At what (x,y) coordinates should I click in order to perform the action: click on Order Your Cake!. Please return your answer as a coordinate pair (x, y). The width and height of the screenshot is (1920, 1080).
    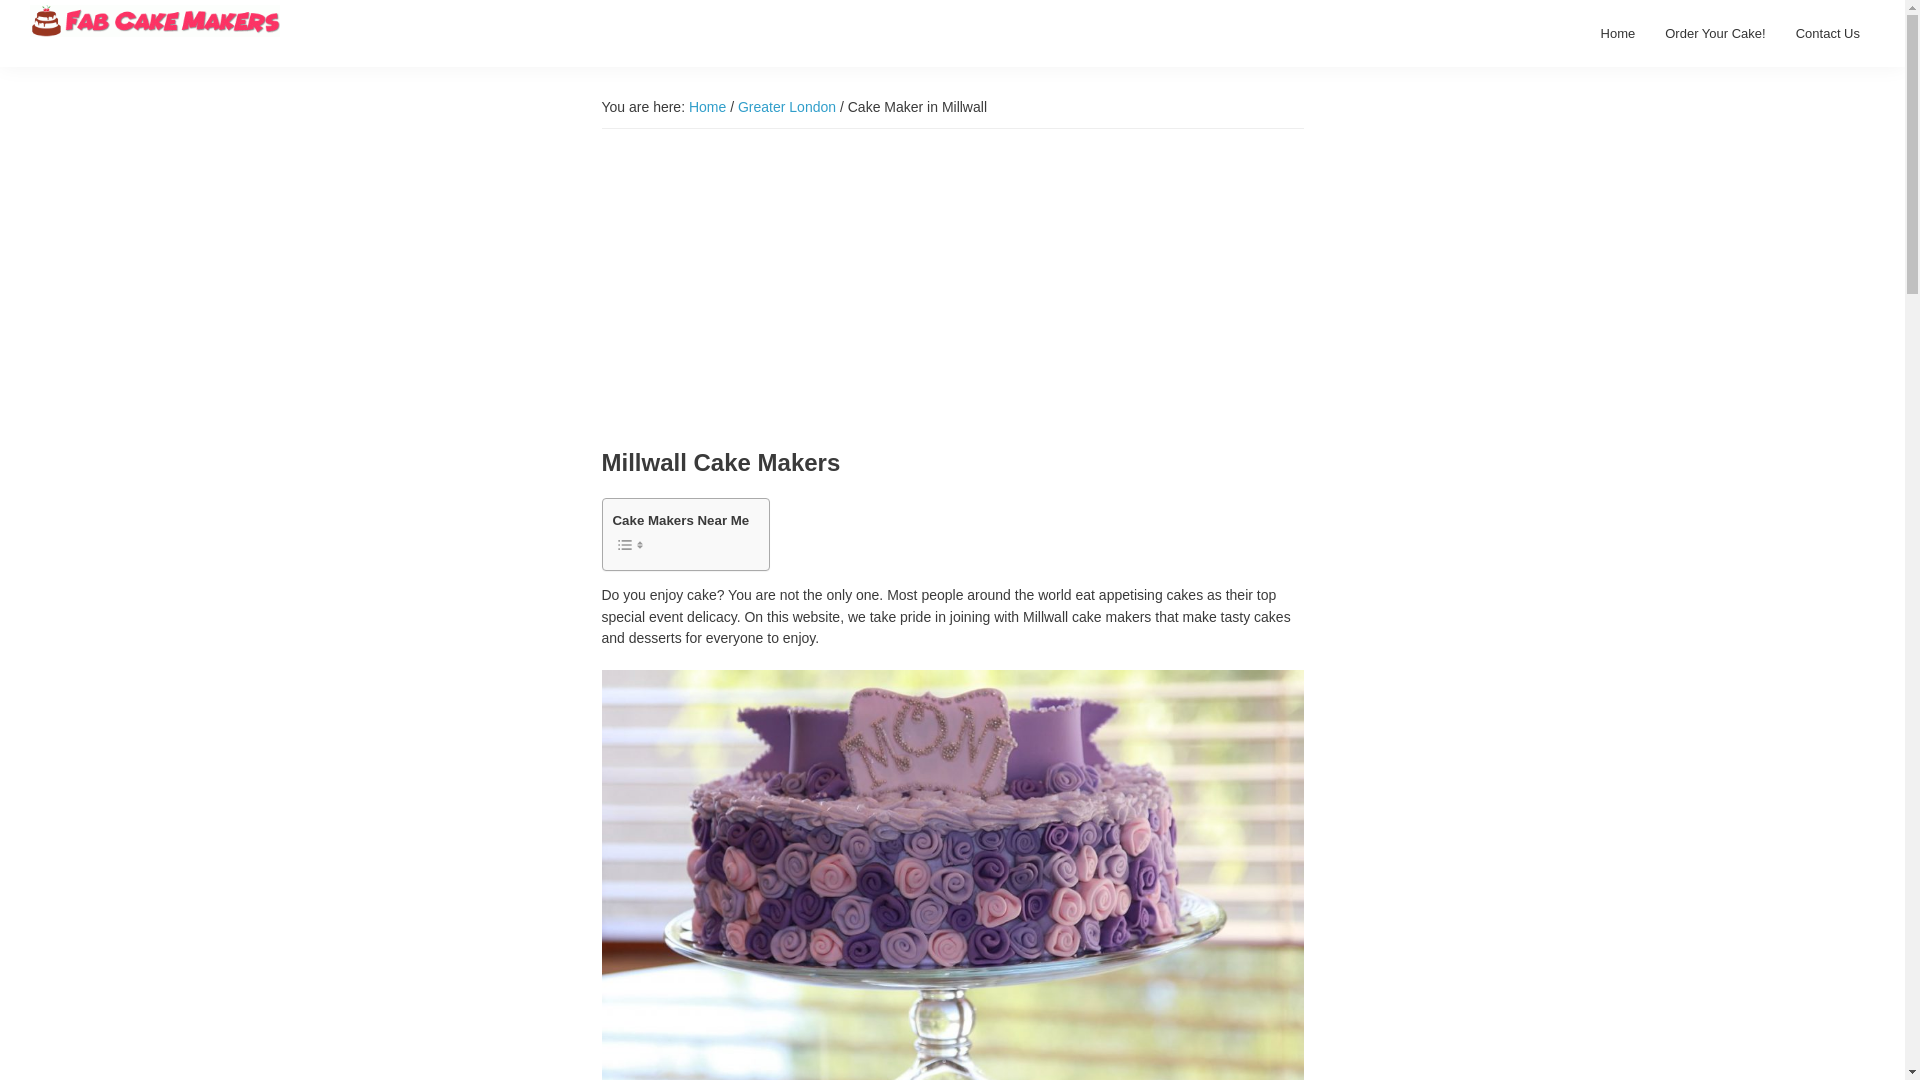
    Looking at the image, I should click on (1714, 33).